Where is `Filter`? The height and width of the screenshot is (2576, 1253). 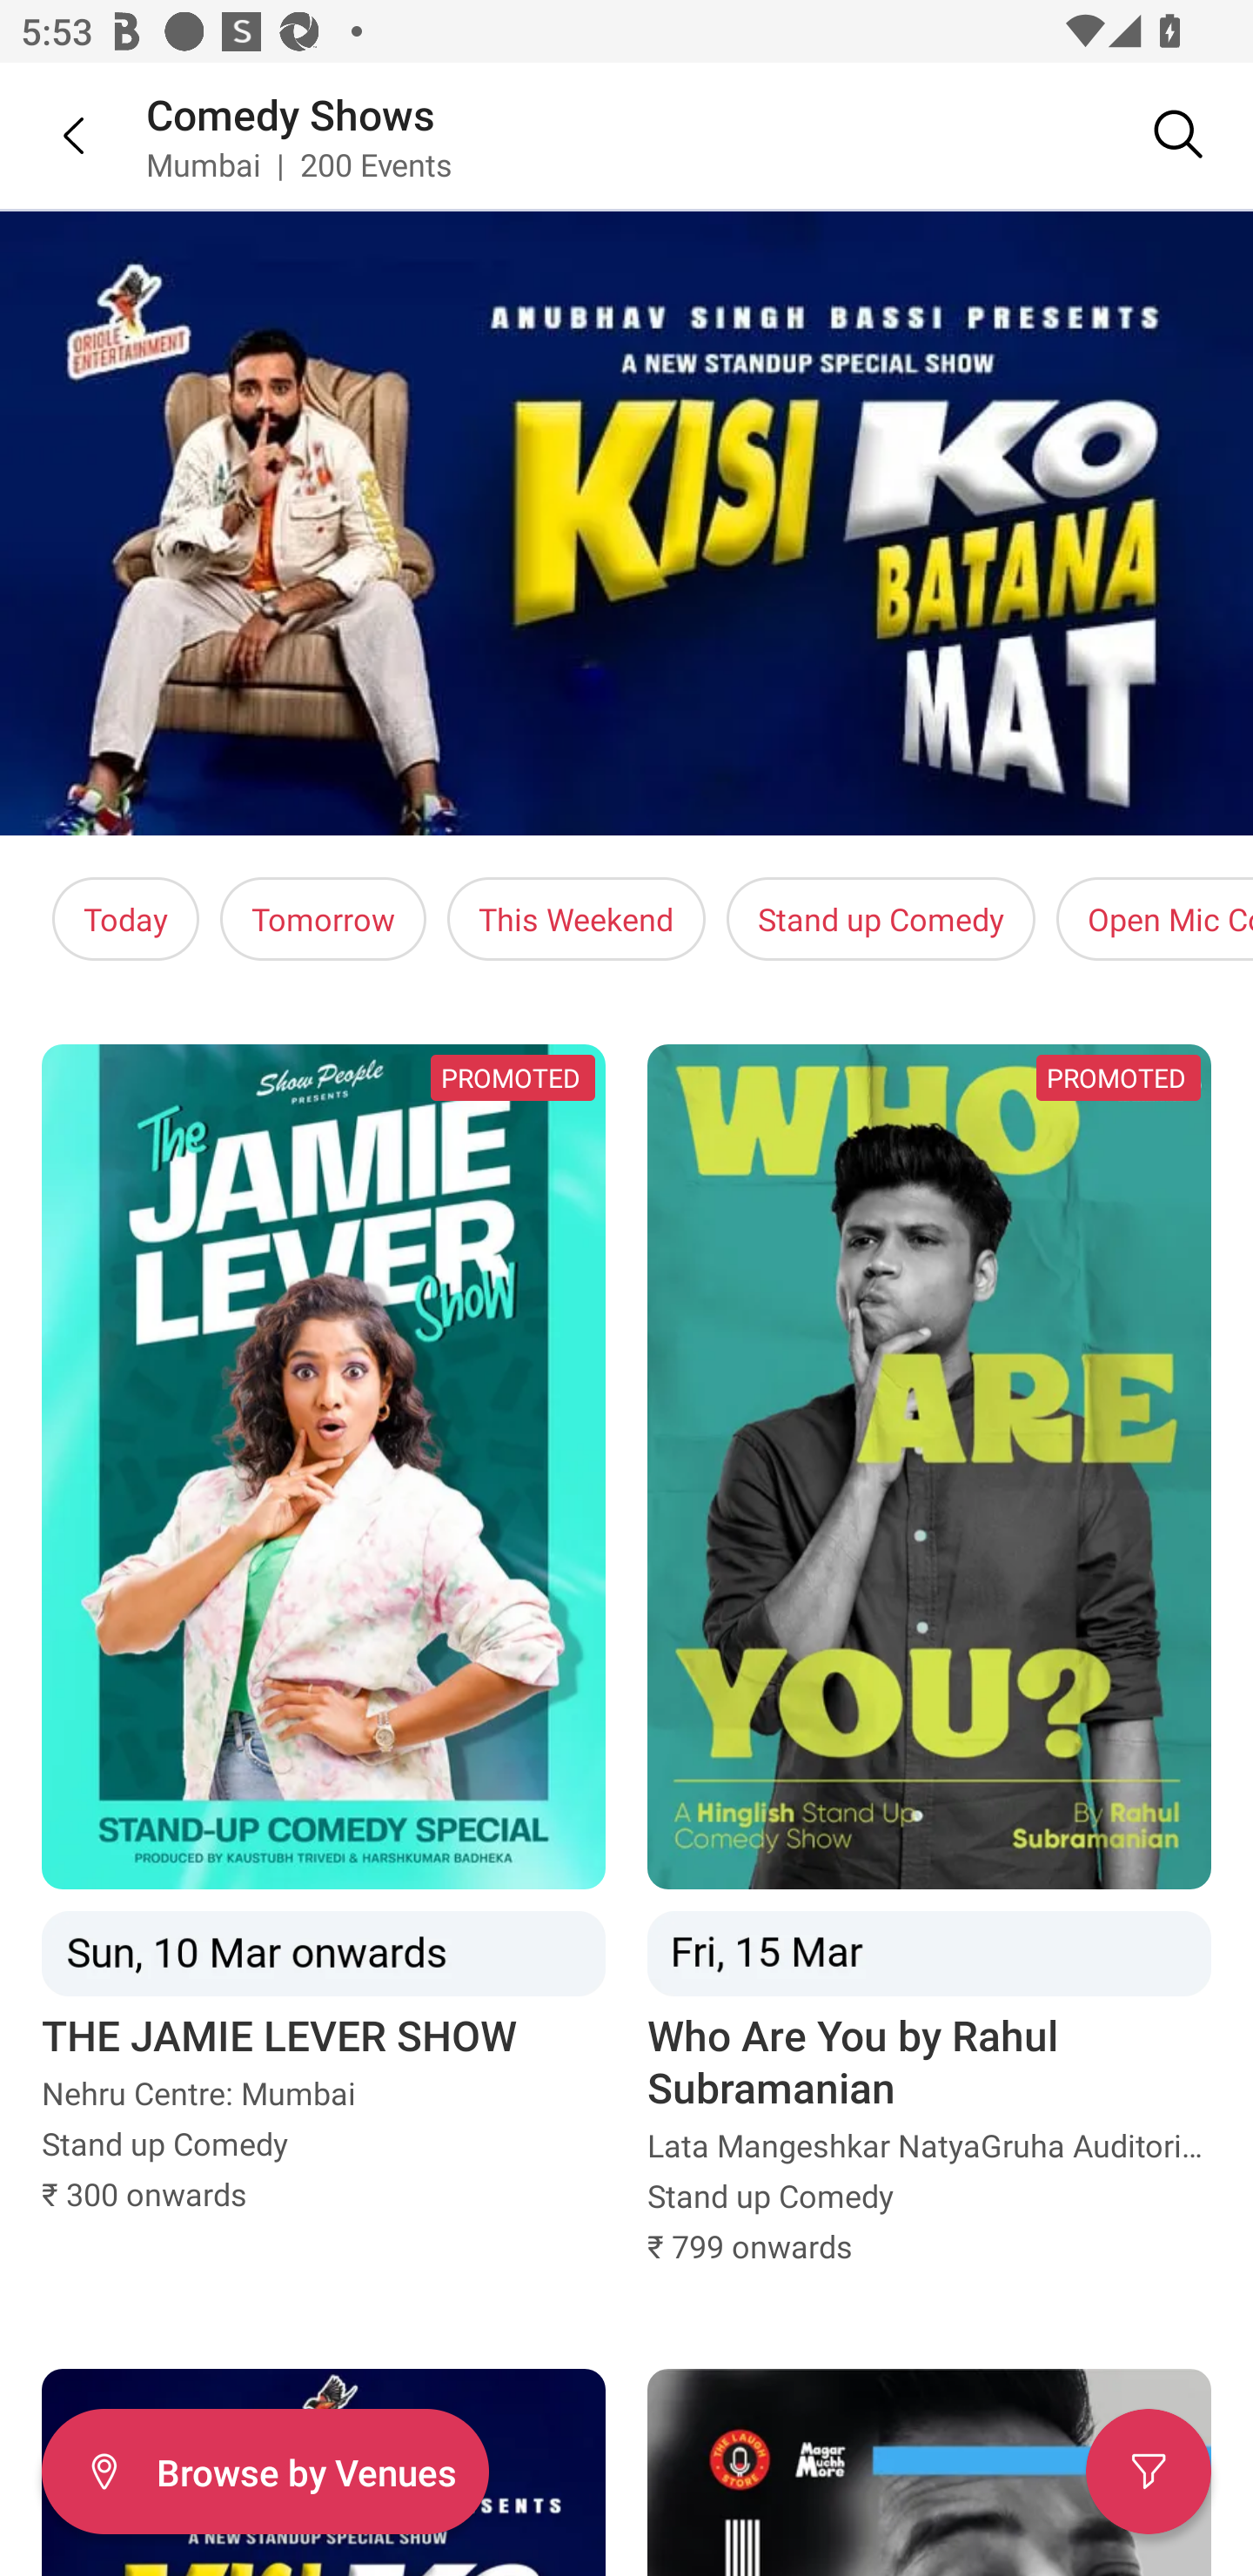
Filter is located at coordinates (1149, 2472).